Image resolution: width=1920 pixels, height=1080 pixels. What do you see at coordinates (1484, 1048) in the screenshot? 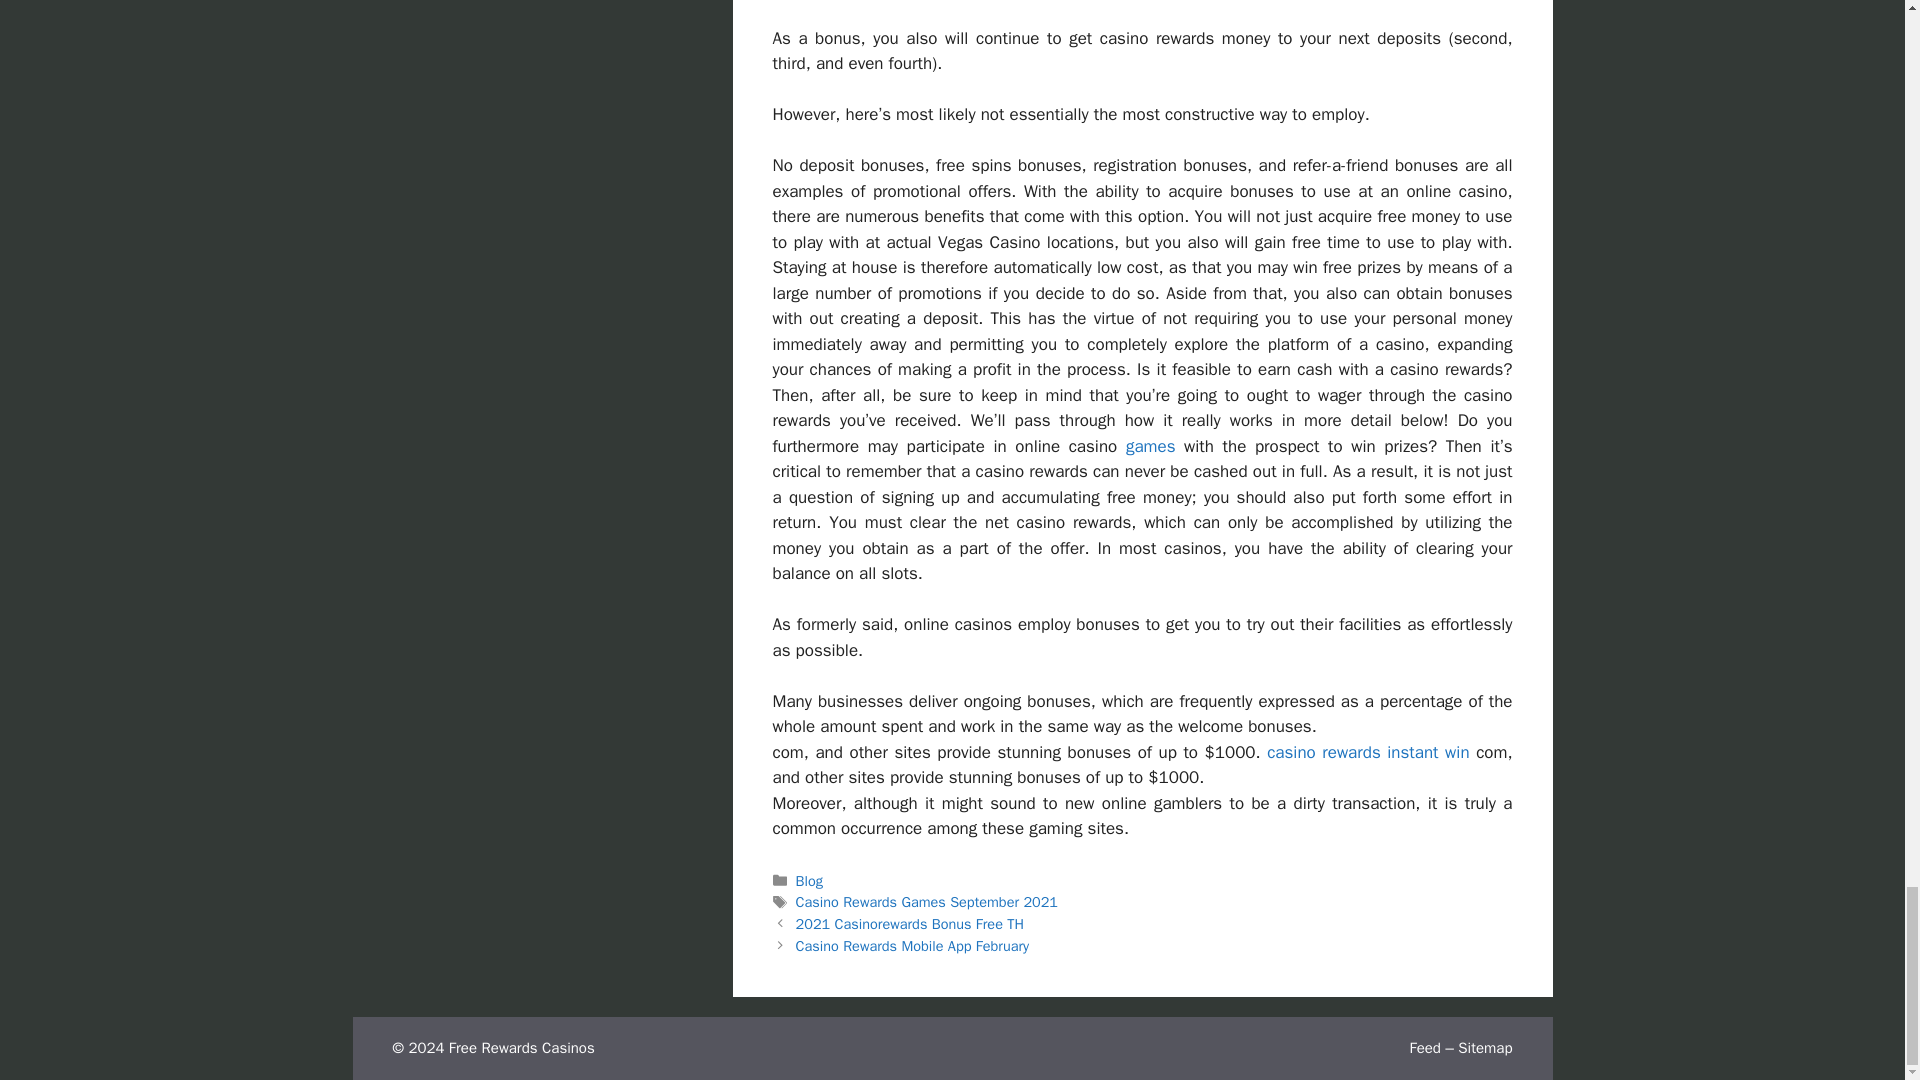
I see `Sitemap` at bounding box center [1484, 1048].